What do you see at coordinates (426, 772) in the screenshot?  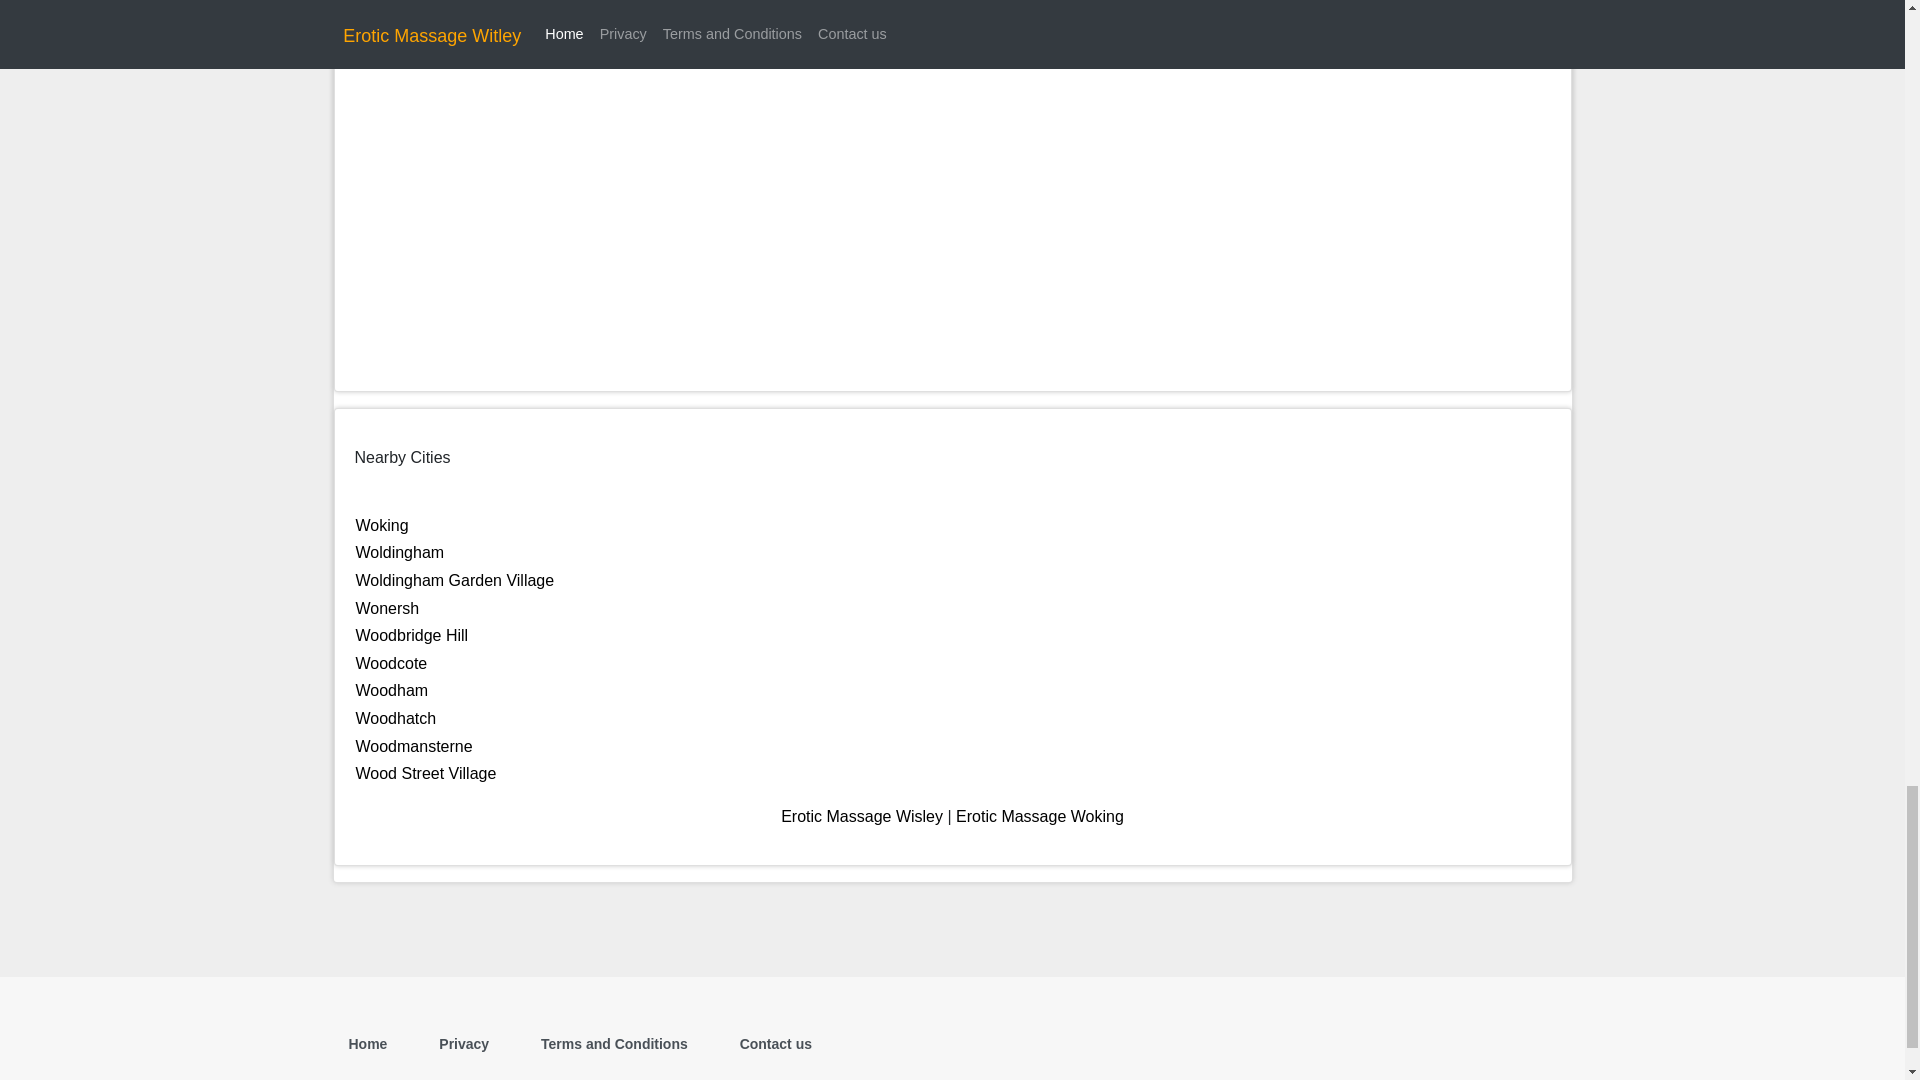 I see `Wood Street Village` at bounding box center [426, 772].